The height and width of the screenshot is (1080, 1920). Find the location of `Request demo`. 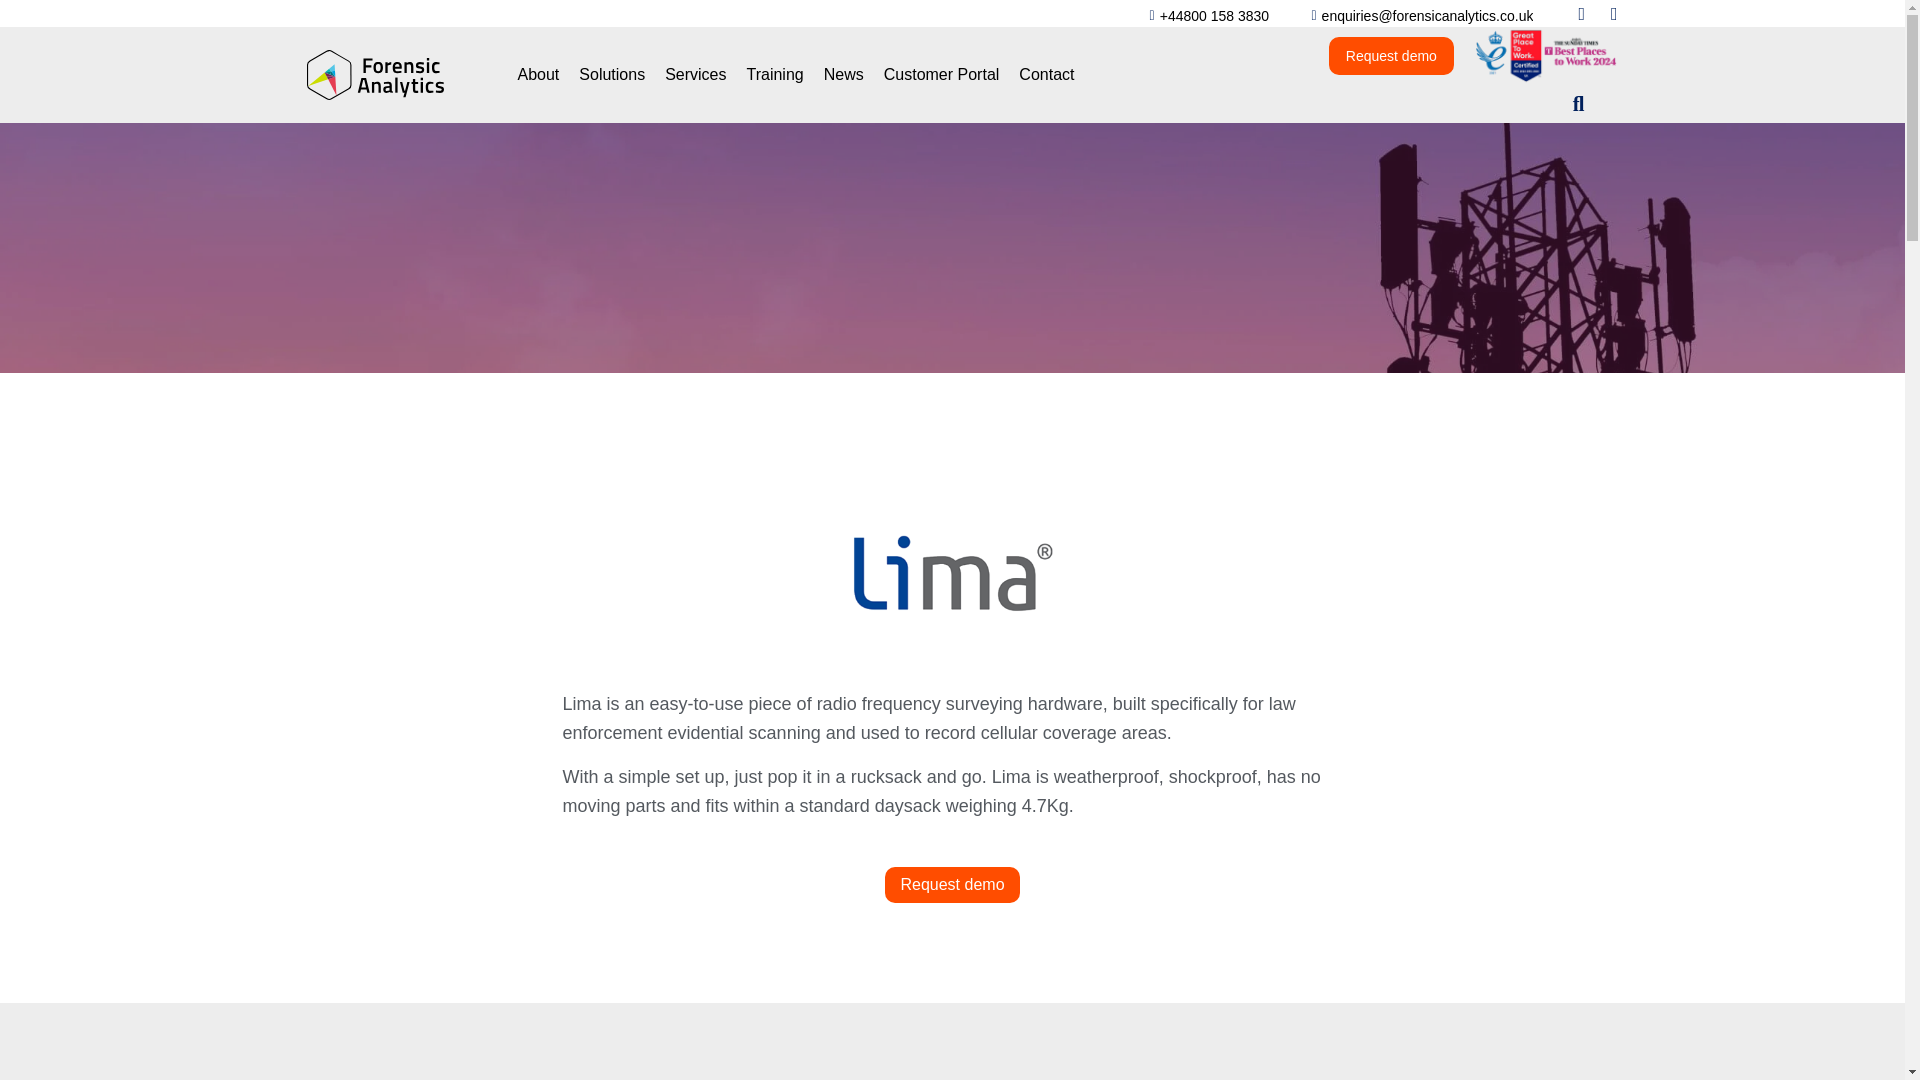

Request demo is located at coordinates (1390, 55).